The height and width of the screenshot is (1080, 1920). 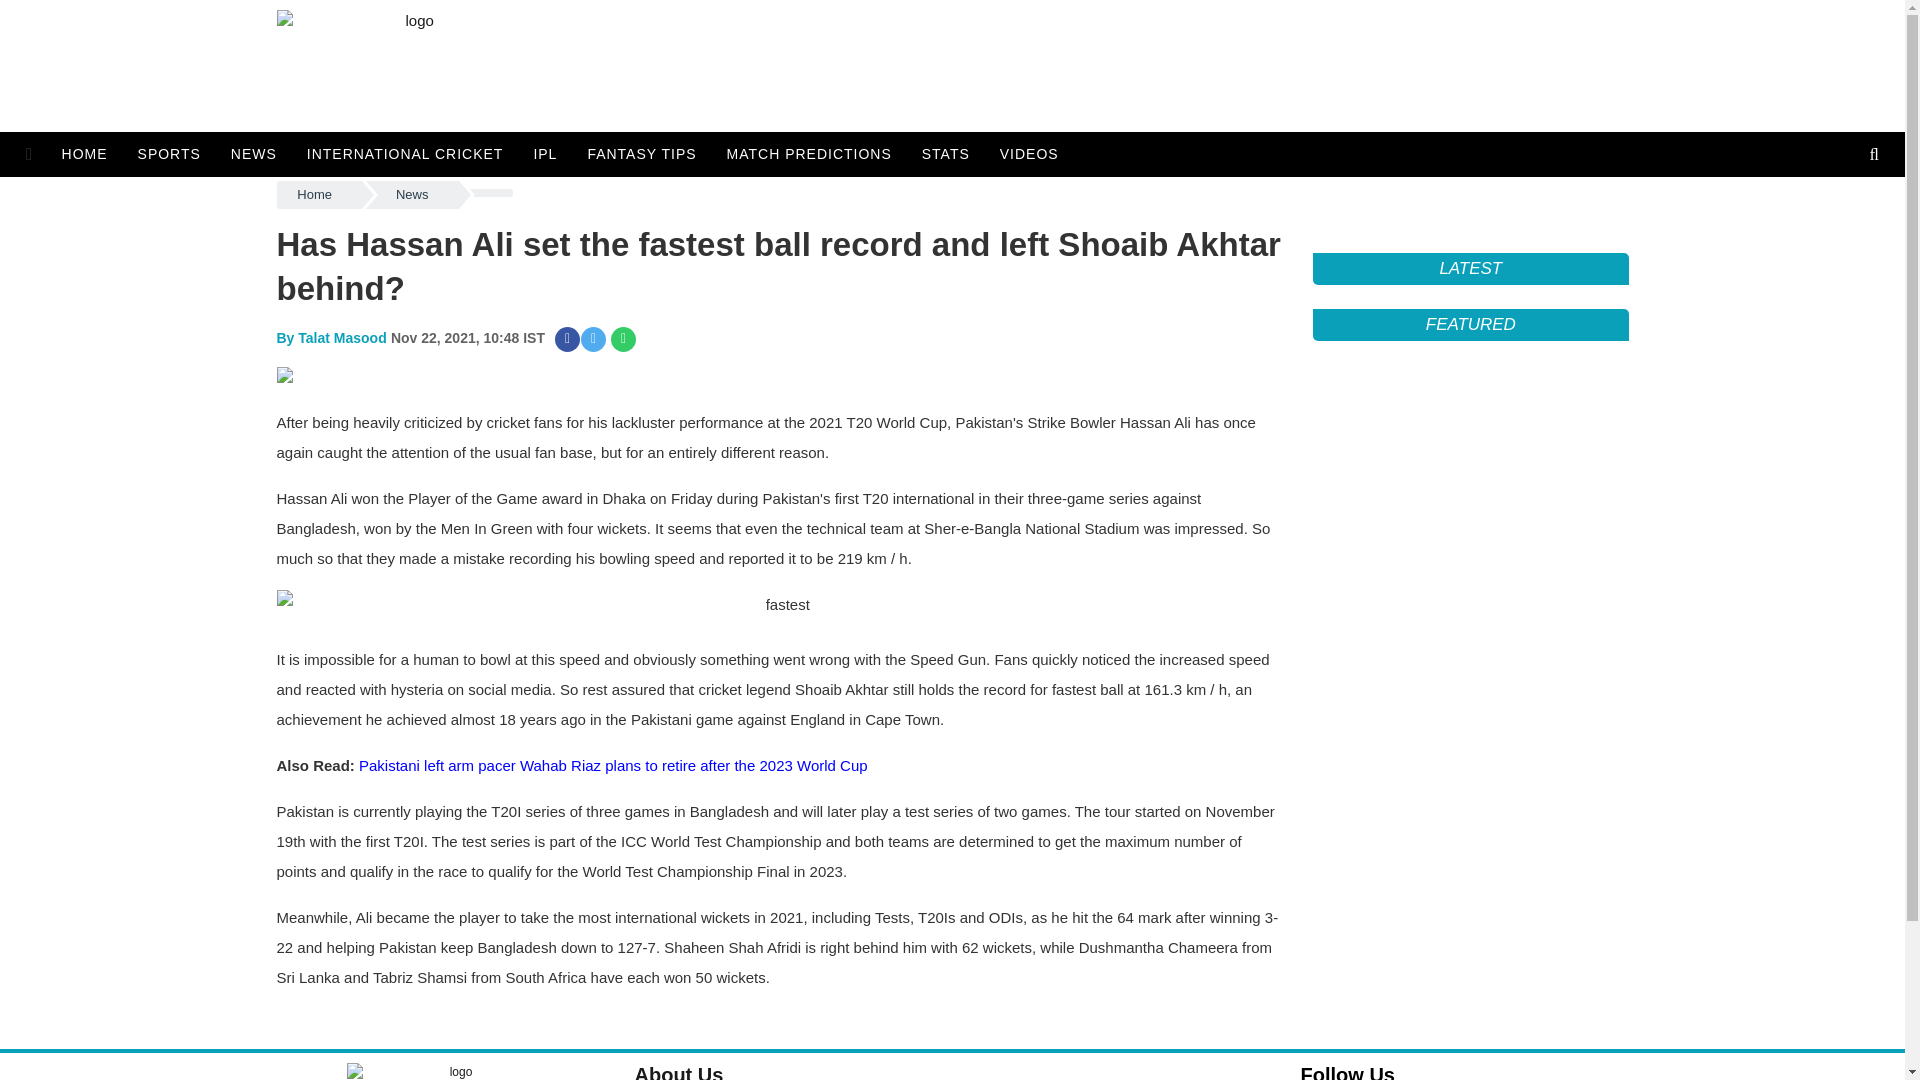 I want to click on About Us, so click(x=678, y=1072).